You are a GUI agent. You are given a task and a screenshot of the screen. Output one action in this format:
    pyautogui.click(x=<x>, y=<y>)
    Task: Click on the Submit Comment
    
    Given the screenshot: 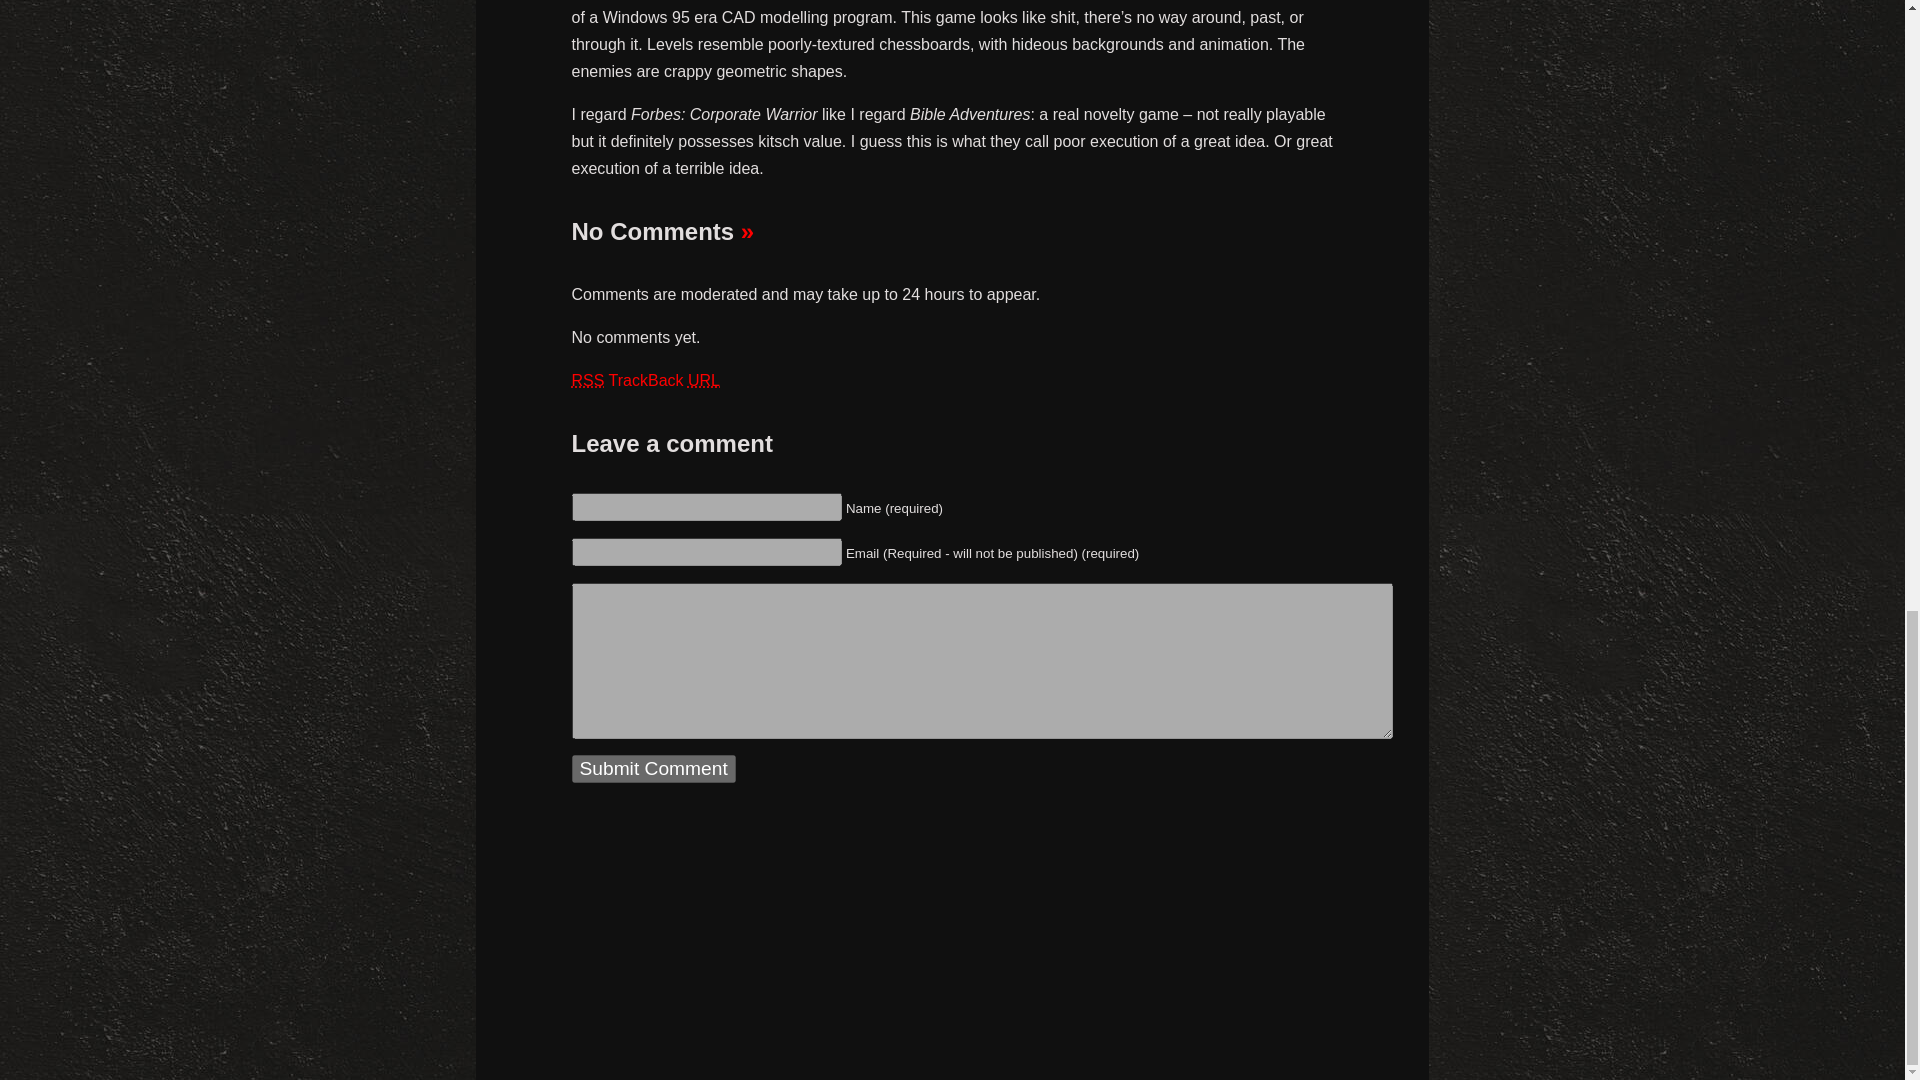 What is the action you would take?
    pyautogui.click(x=654, y=768)
    